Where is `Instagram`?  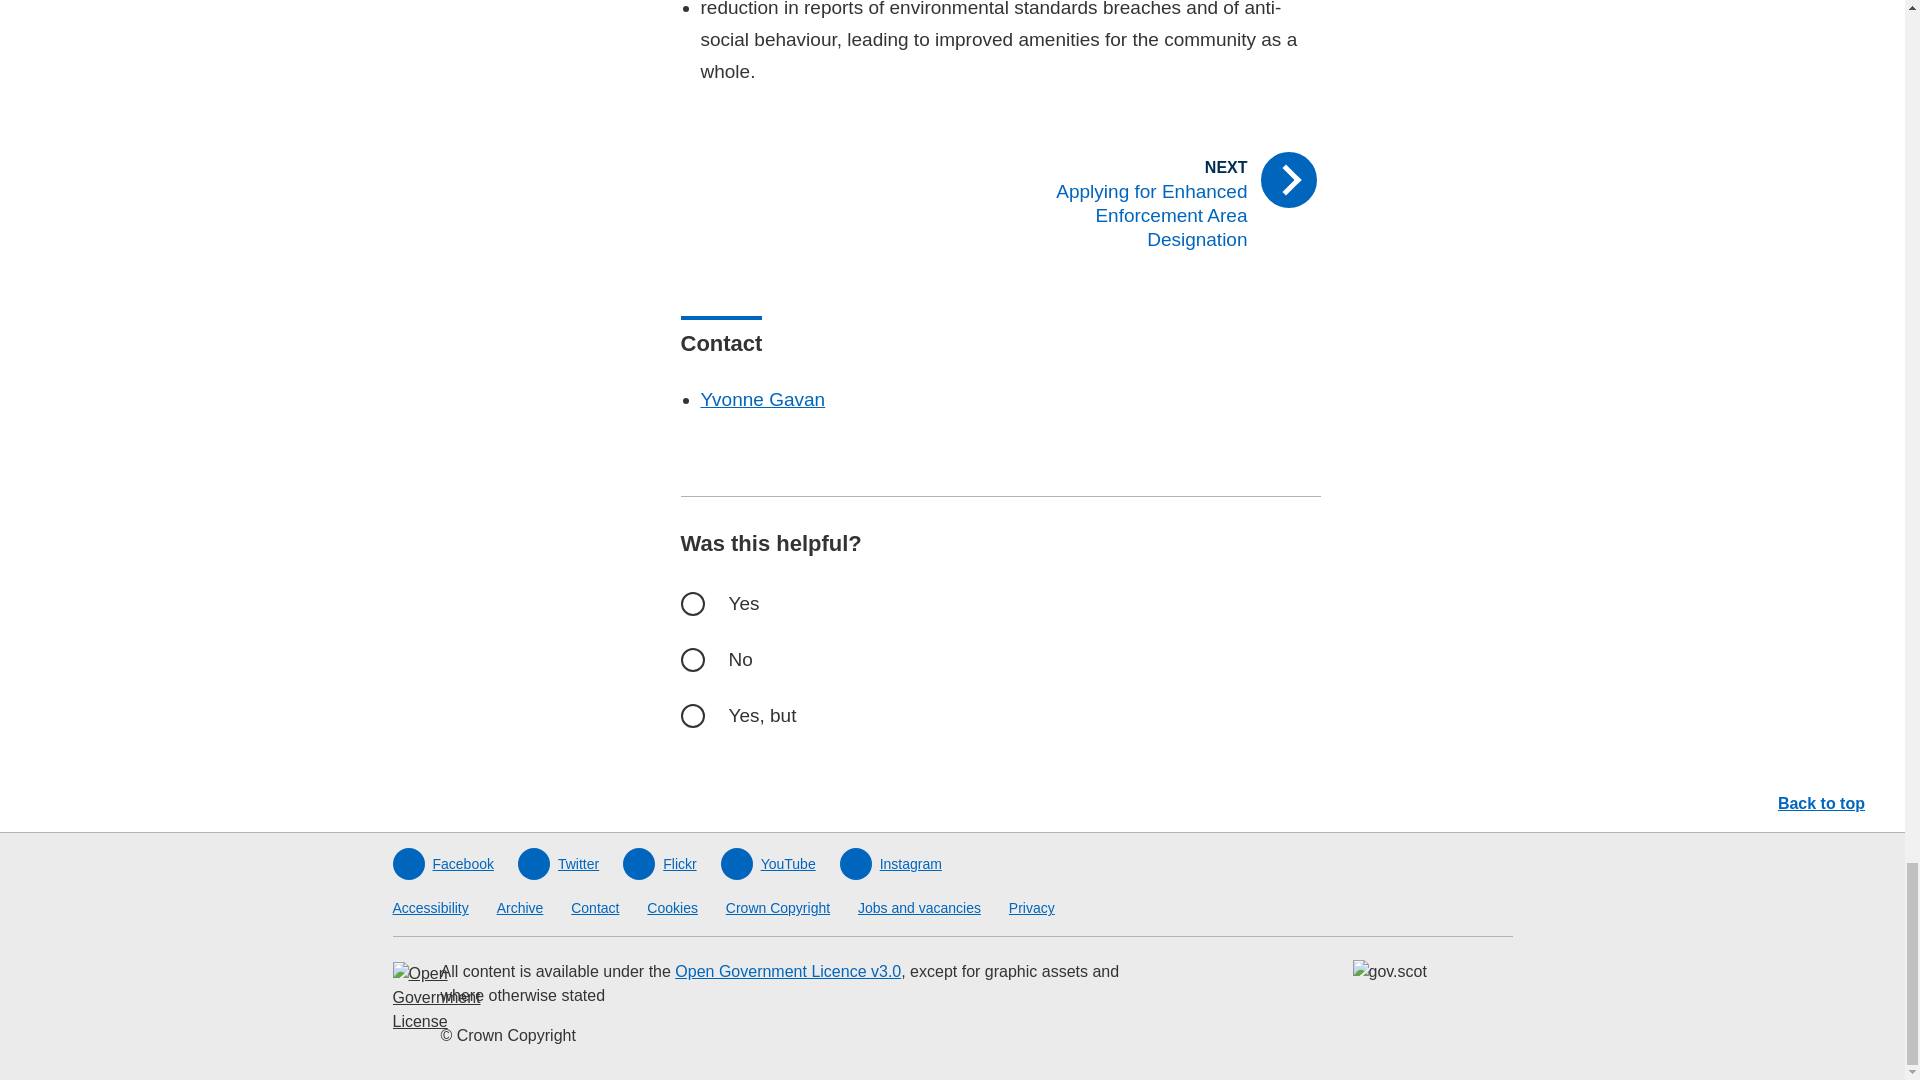 Instagram is located at coordinates (891, 864).